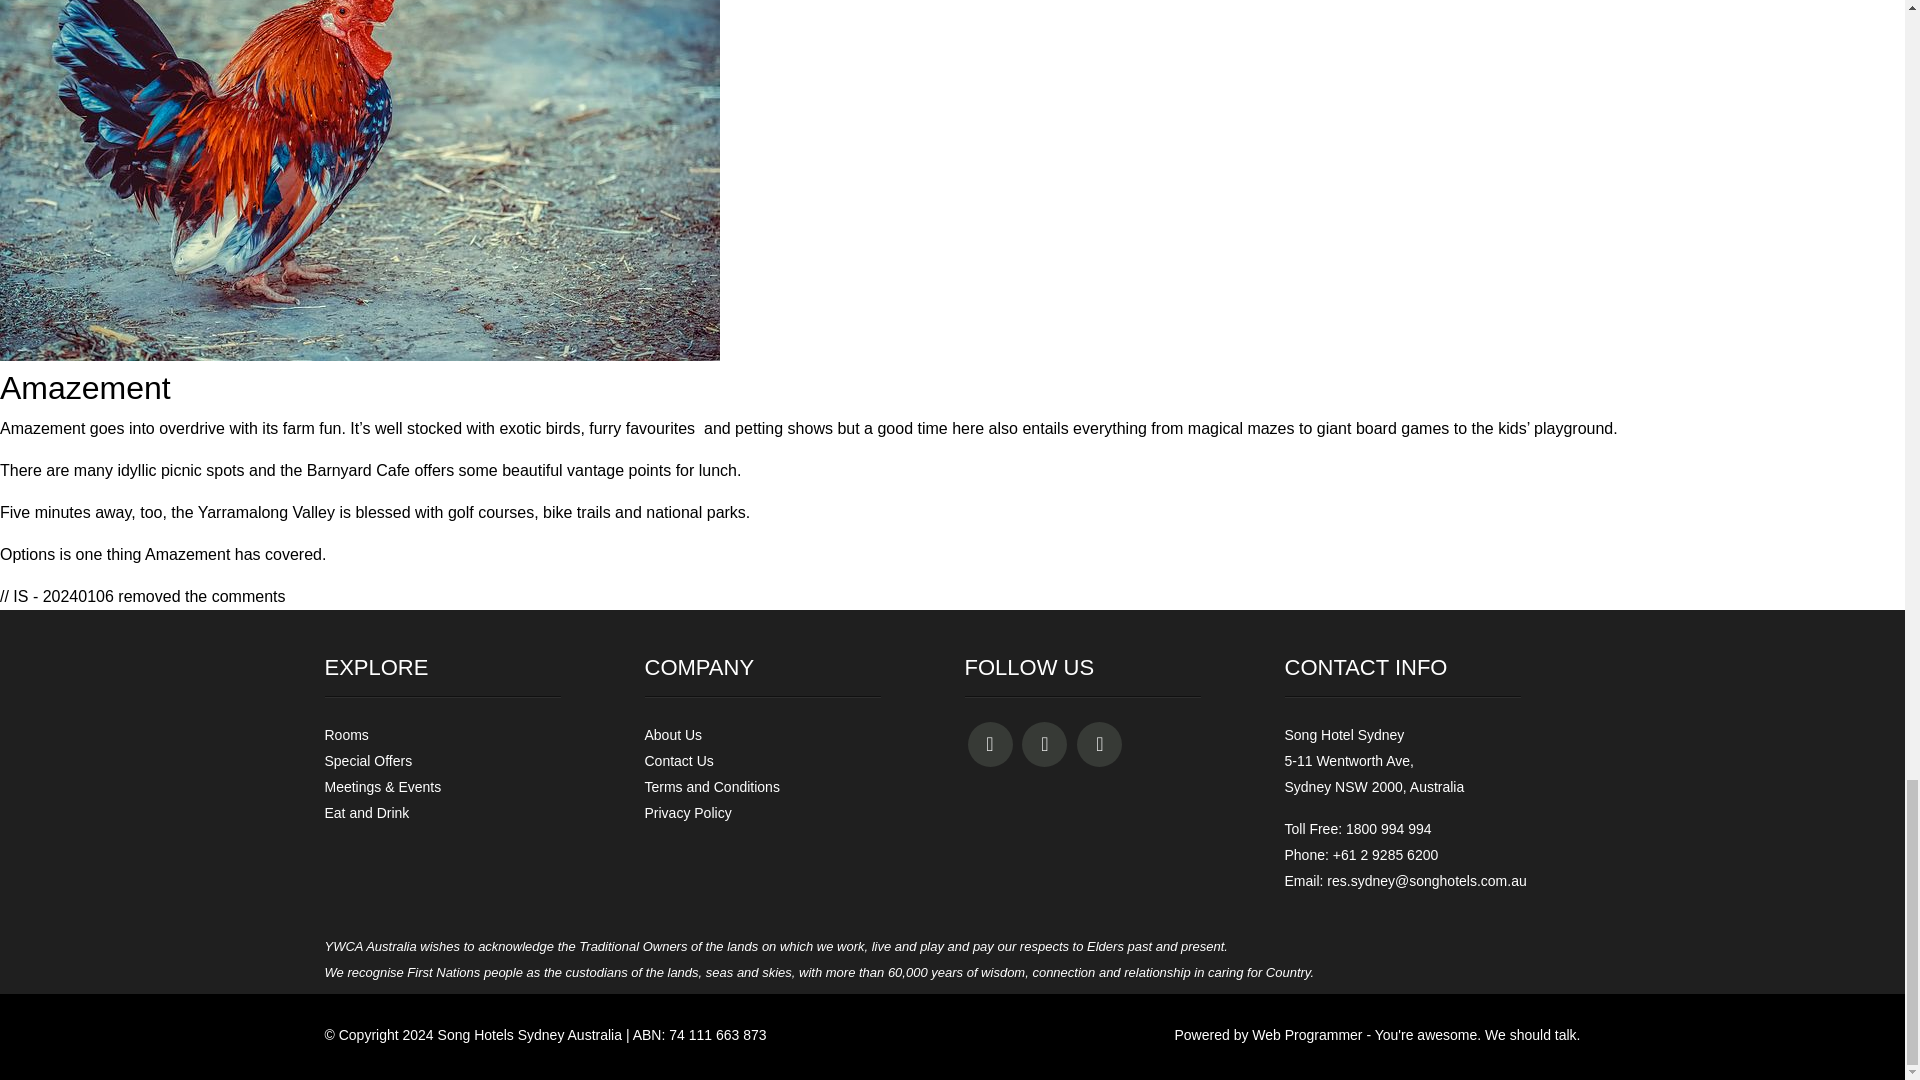 The width and height of the screenshot is (1920, 1080). What do you see at coordinates (711, 786) in the screenshot?
I see `Terms and Conditions` at bounding box center [711, 786].